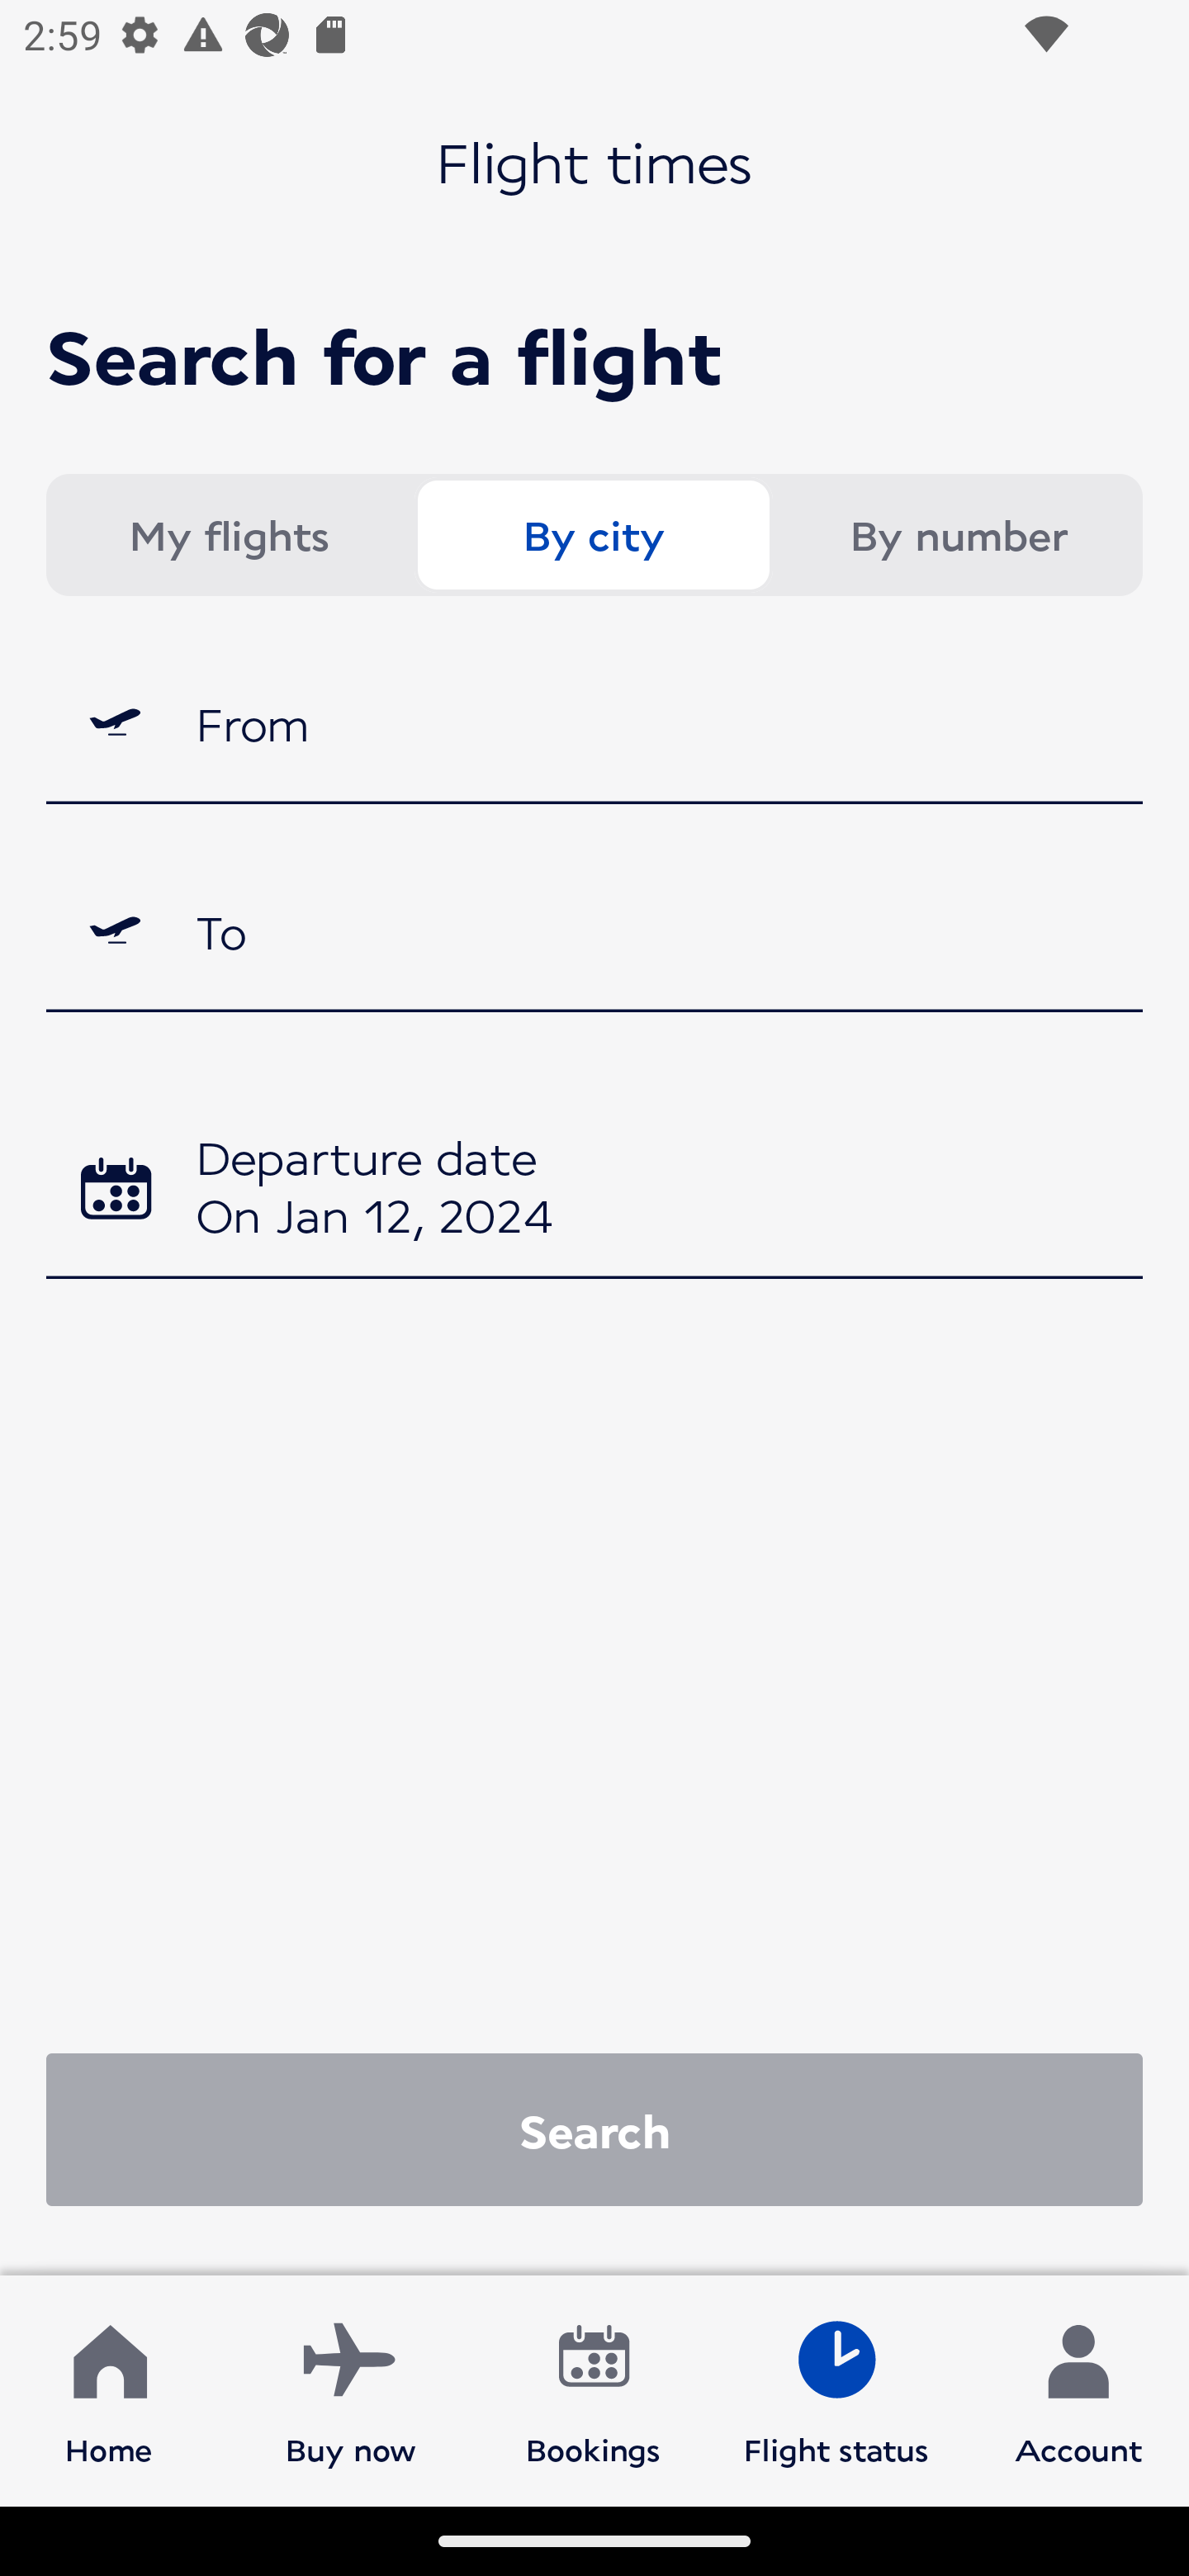 This screenshot has width=1189, height=2576. I want to click on Home, so click(109, 2389).